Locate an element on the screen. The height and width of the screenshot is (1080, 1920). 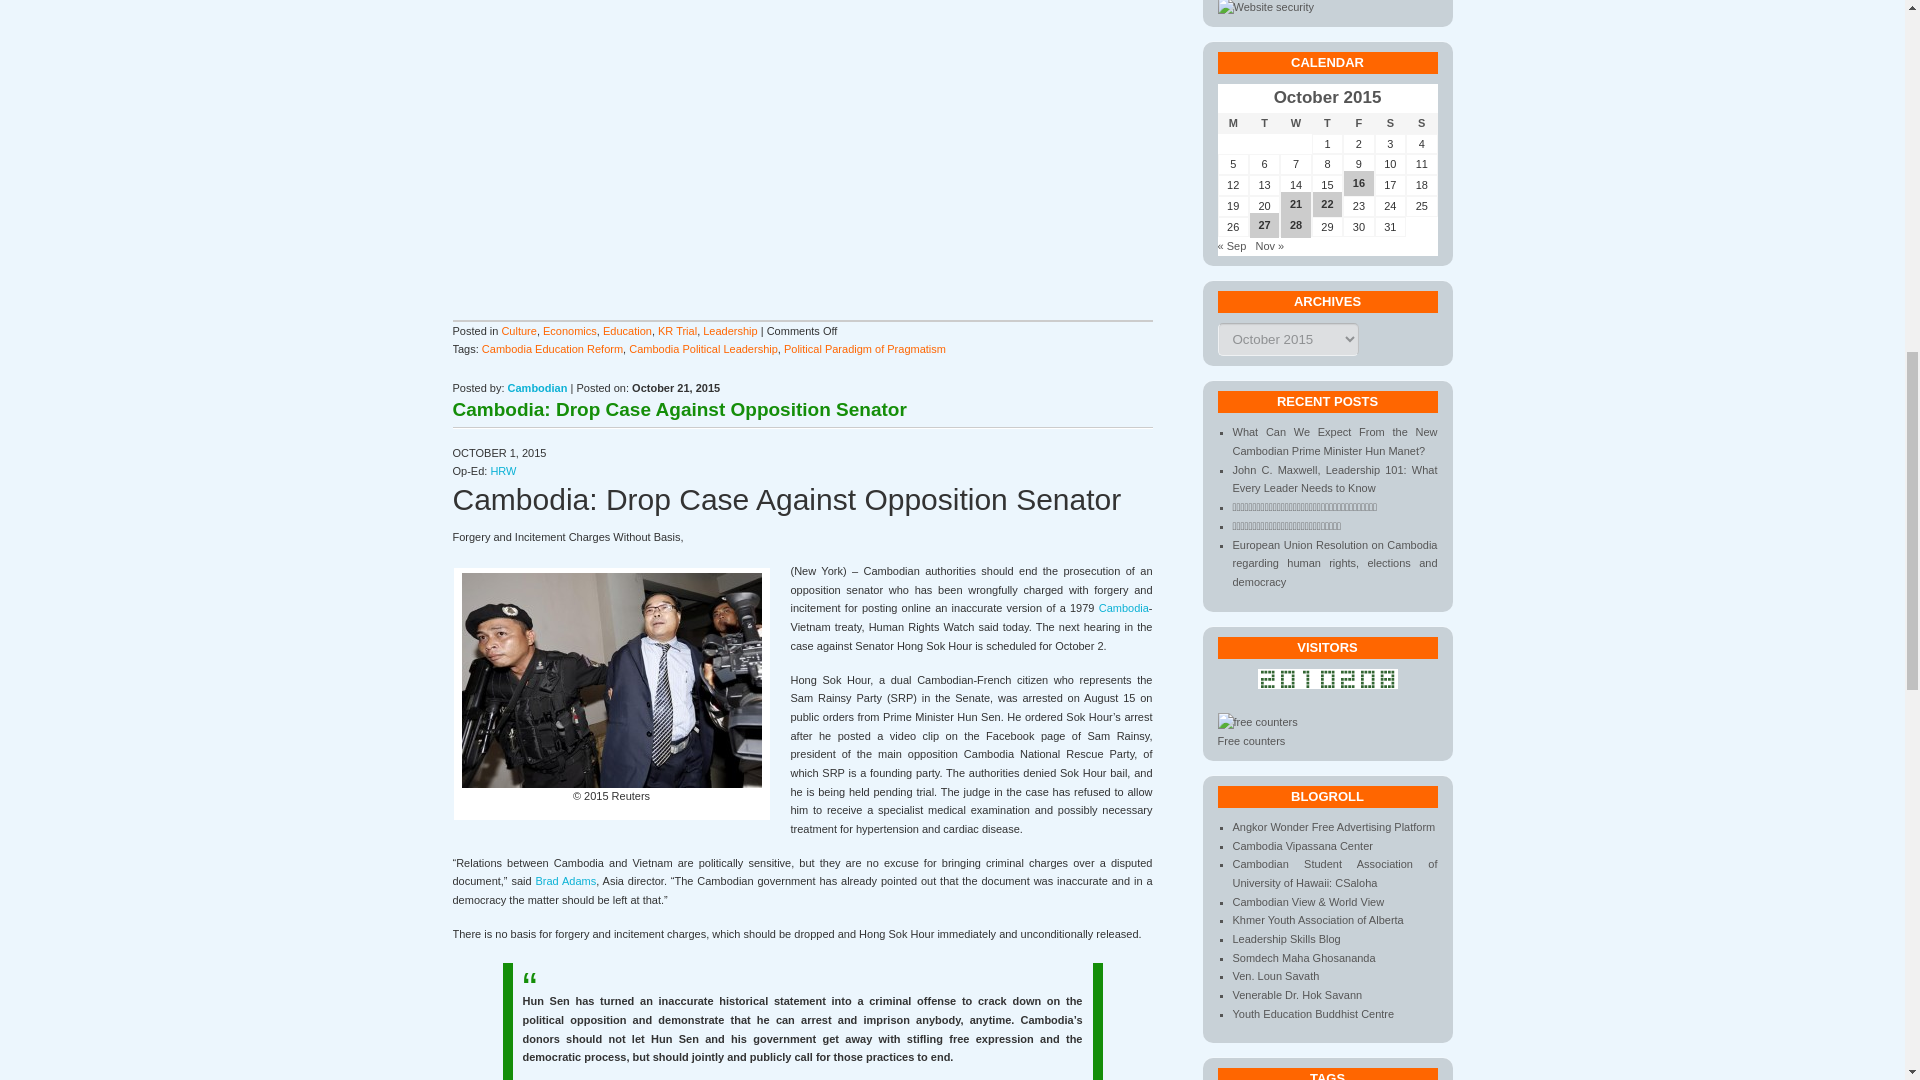
Saturday is located at coordinates (1390, 123).